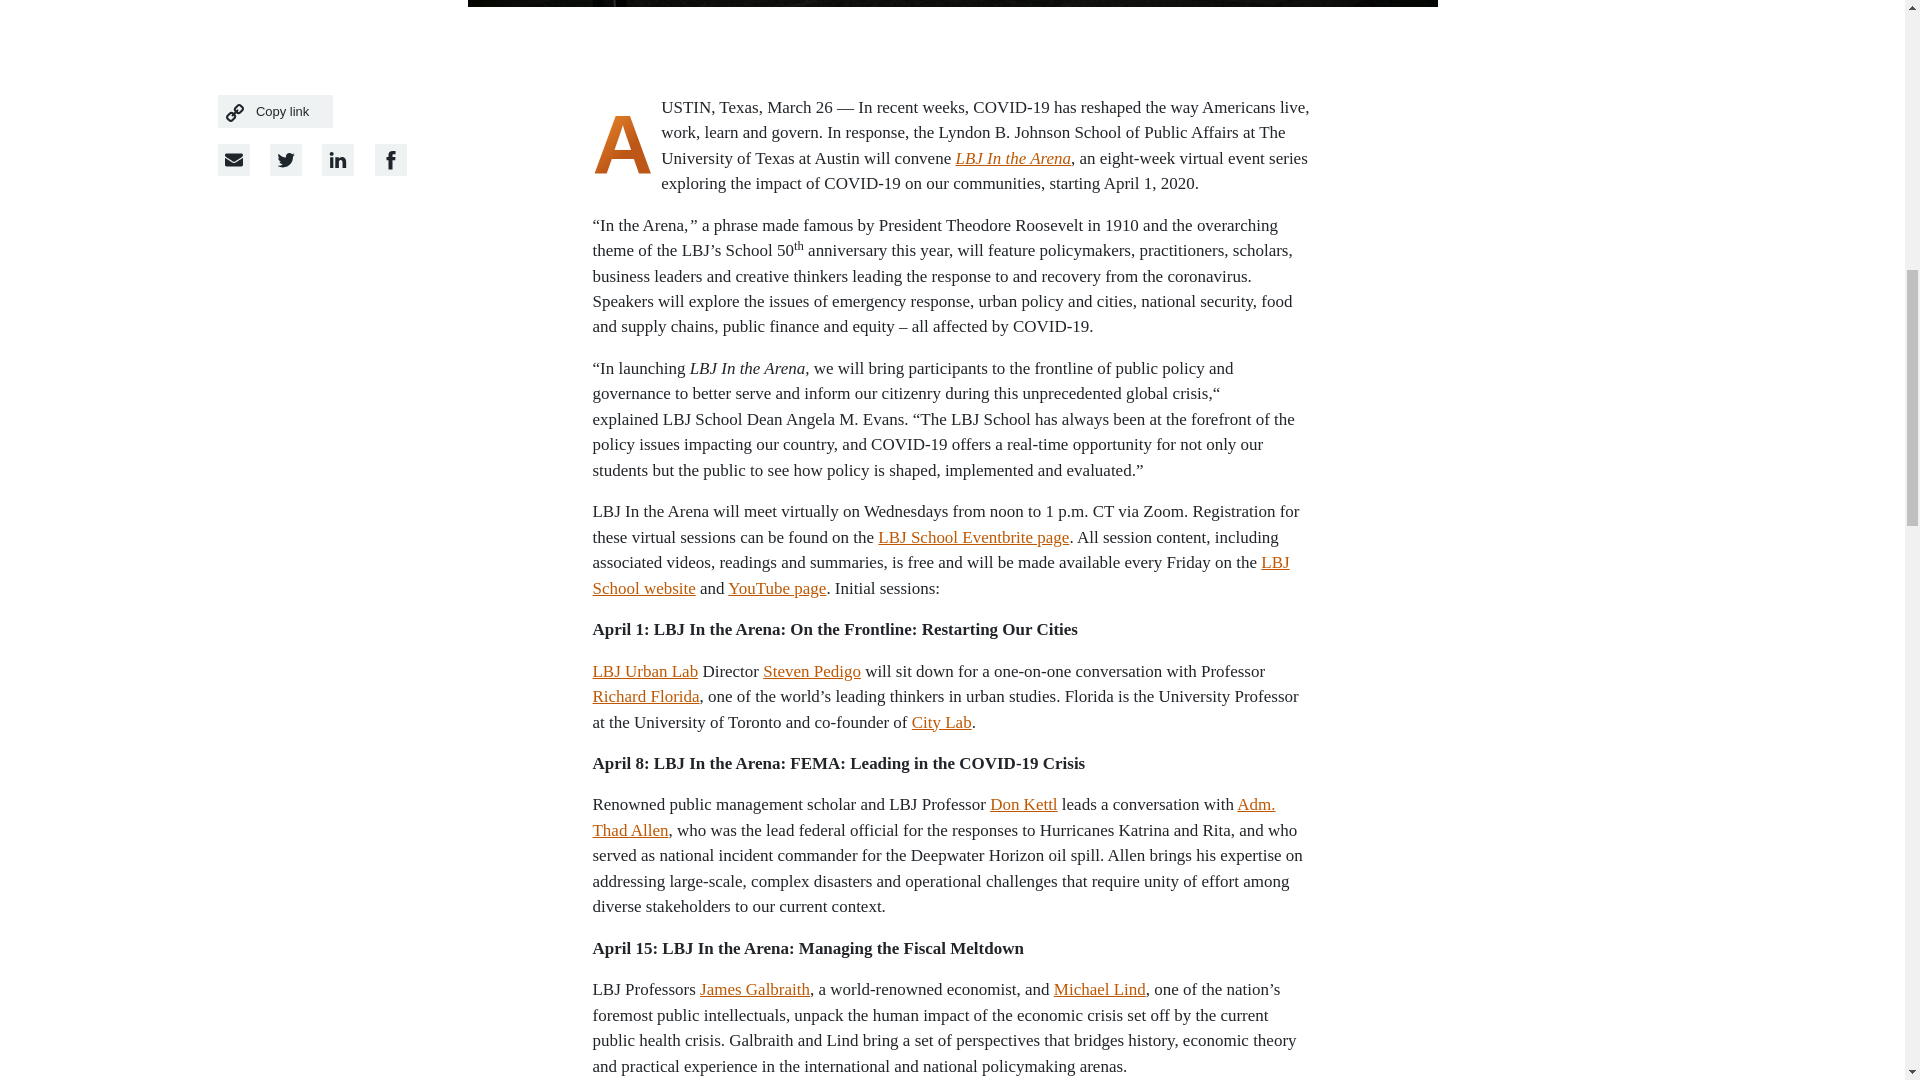 The height and width of the screenshot is (1080, 1920). Describe the element at coordinates (973, 537) in the screenshot. I see `LBJ School Eventbrite page` at that location.